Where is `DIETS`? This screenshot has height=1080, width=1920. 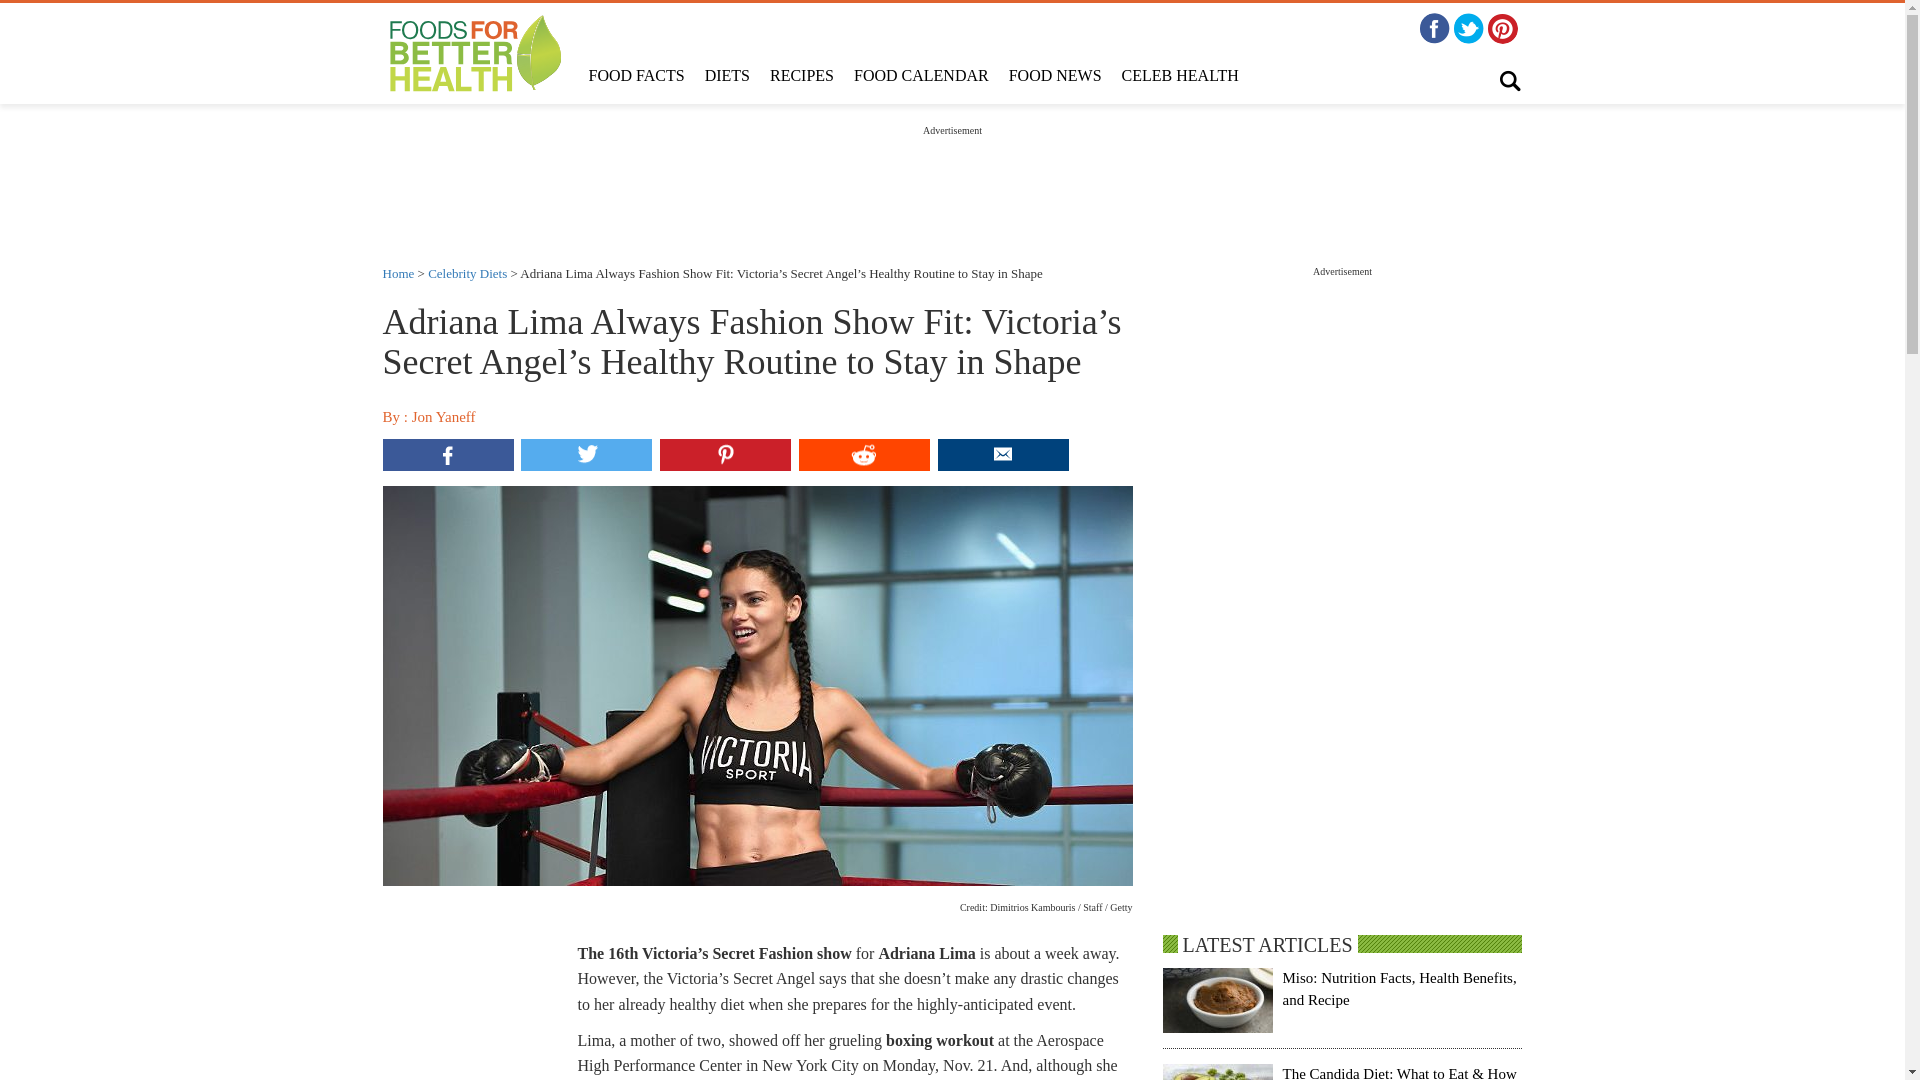 DIETS is located at coordinates (728, 76).